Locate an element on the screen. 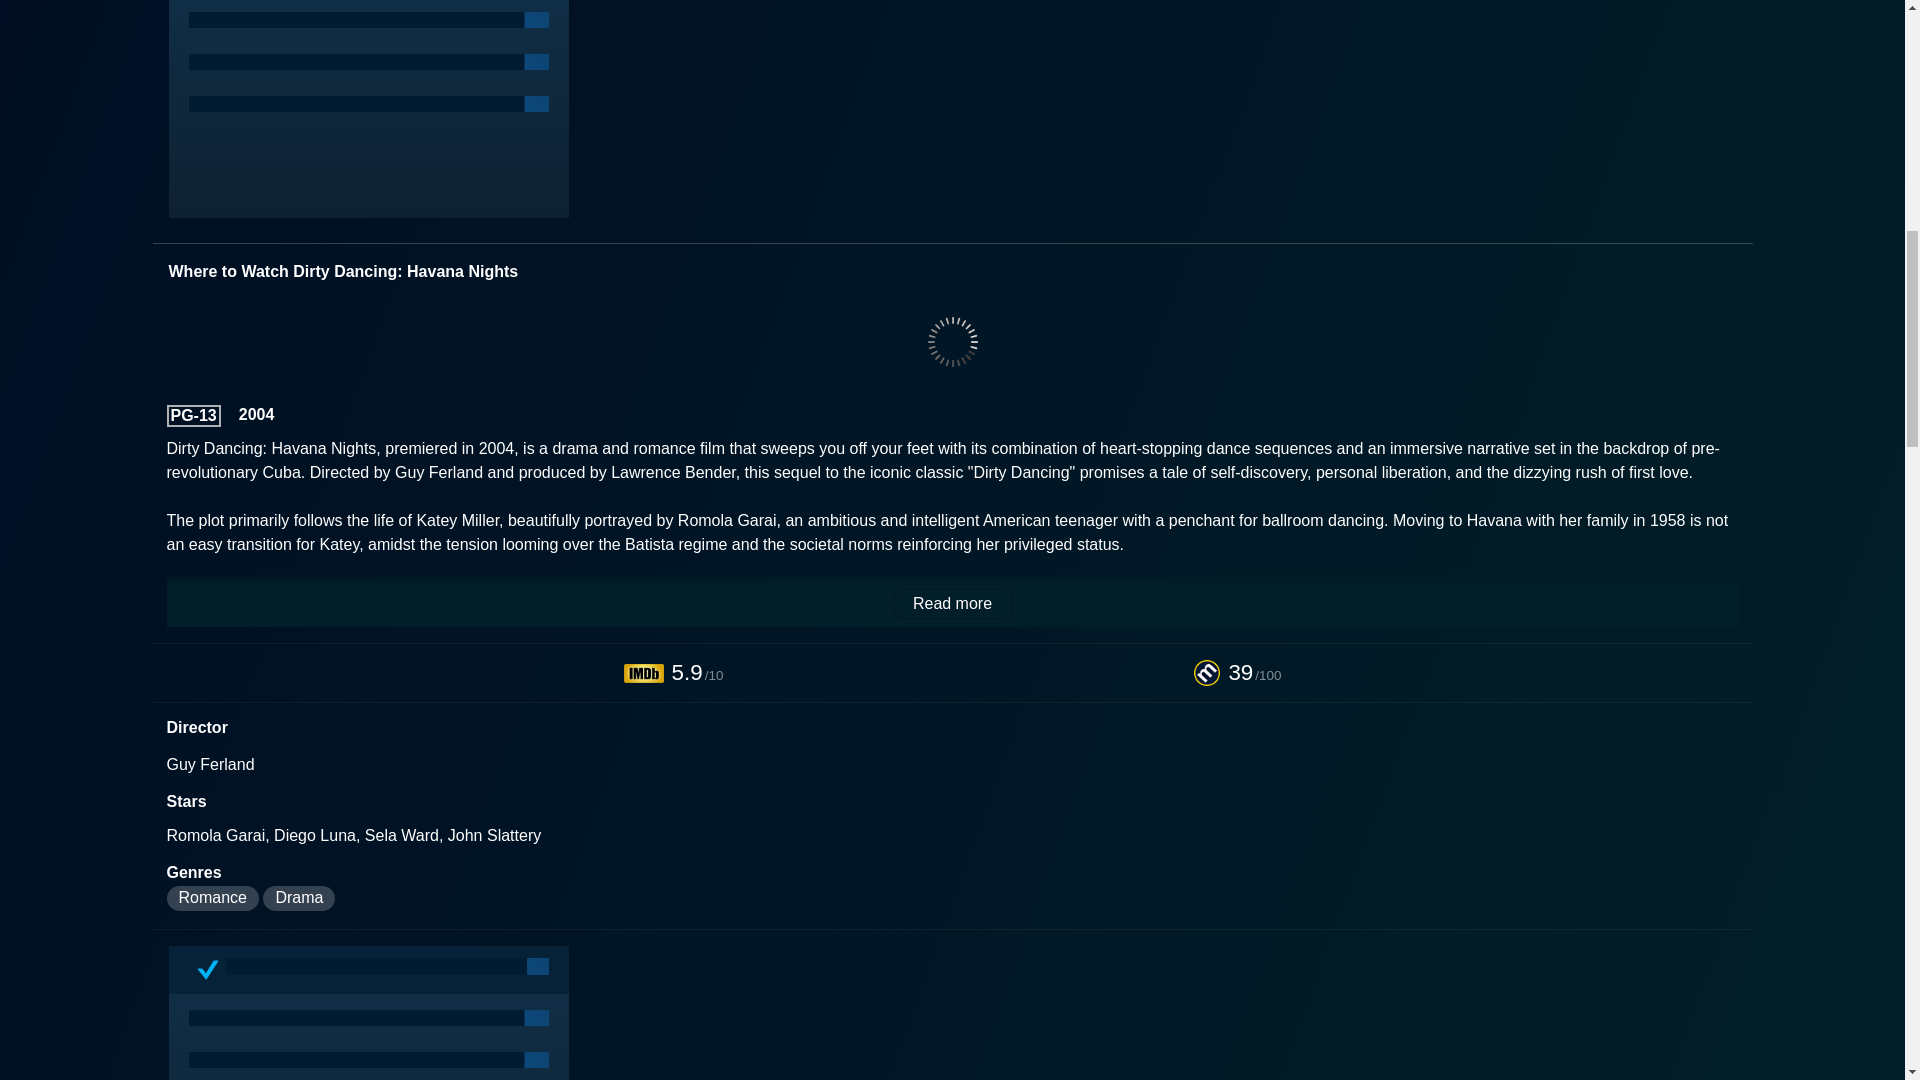 Image resolution: width=1920 pixels, height=1080 pixels. Read more is located at coordinates (952, 603).